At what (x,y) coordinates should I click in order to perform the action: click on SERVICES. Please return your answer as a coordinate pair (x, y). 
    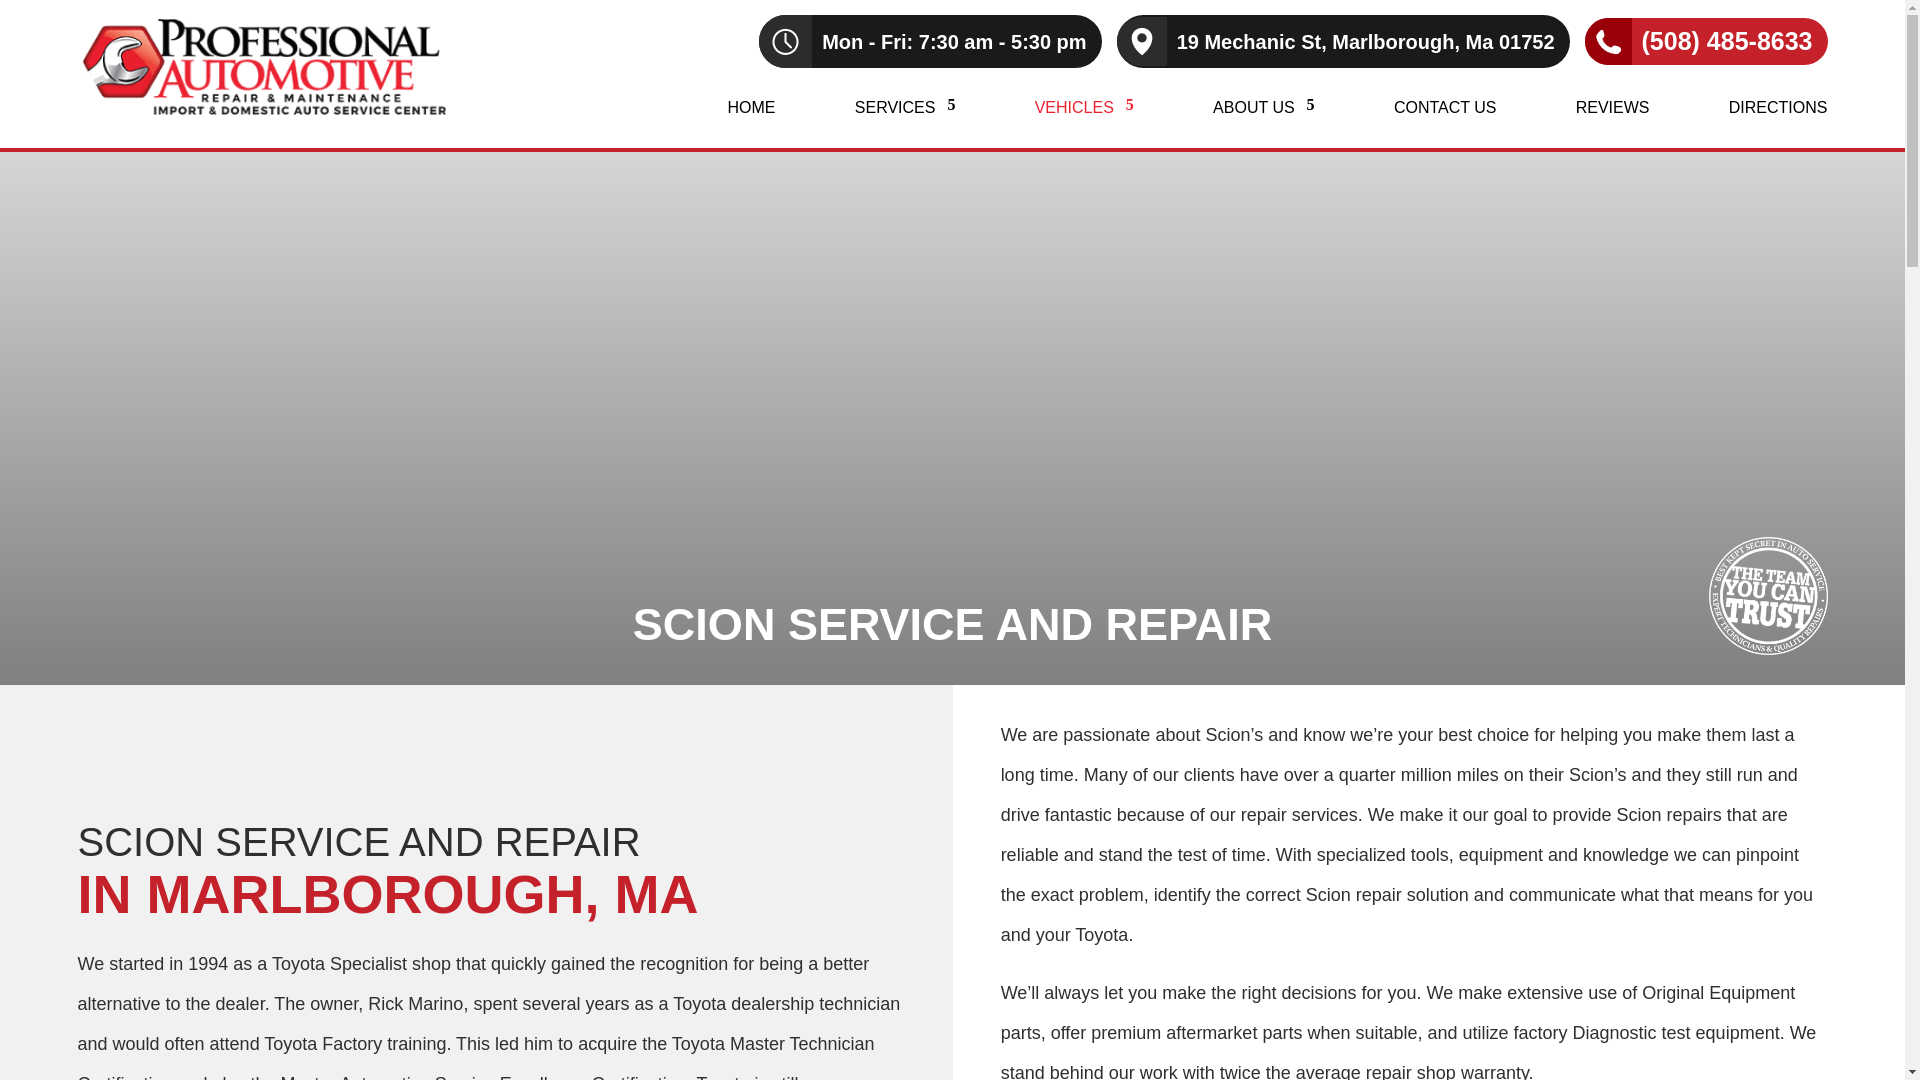
    Looking at the image, I should click on (905, 124).